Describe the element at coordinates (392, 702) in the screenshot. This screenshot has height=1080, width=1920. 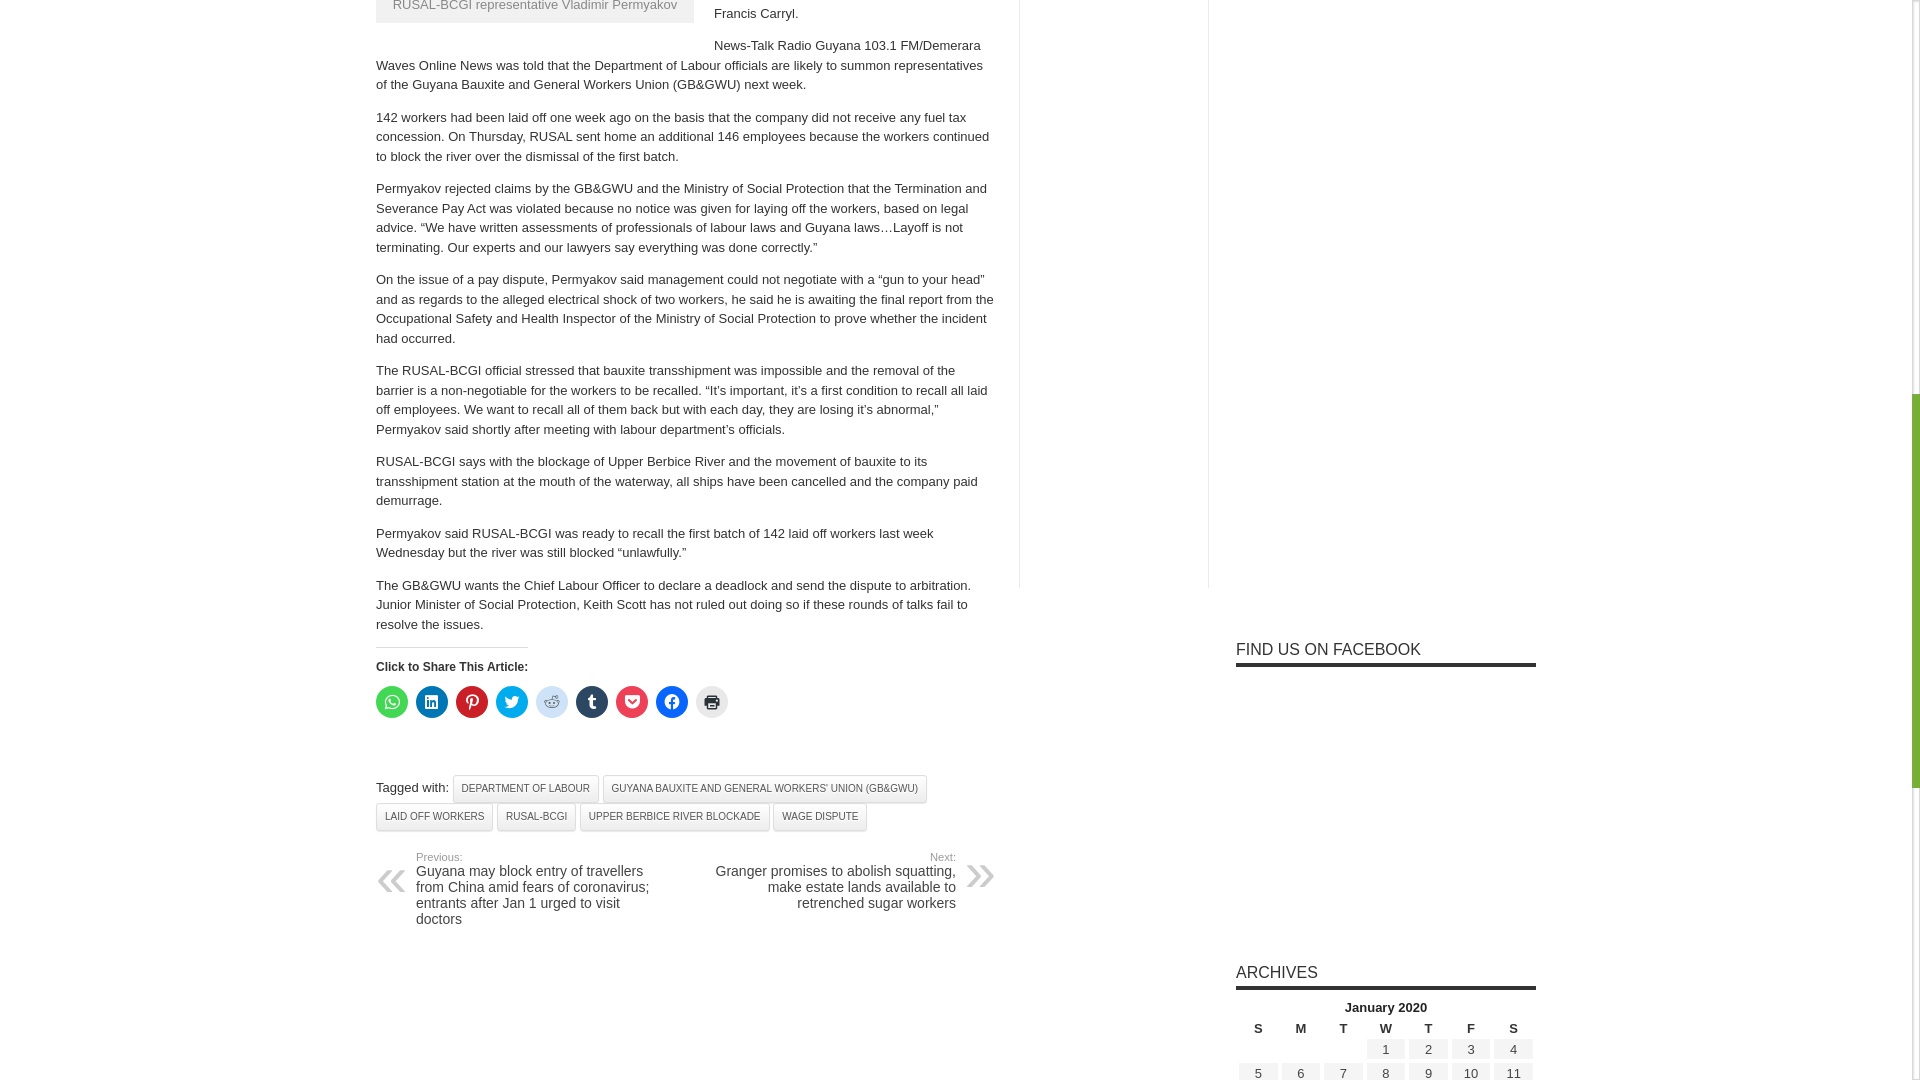
I see `Click to share on WhatsApp` at that location.